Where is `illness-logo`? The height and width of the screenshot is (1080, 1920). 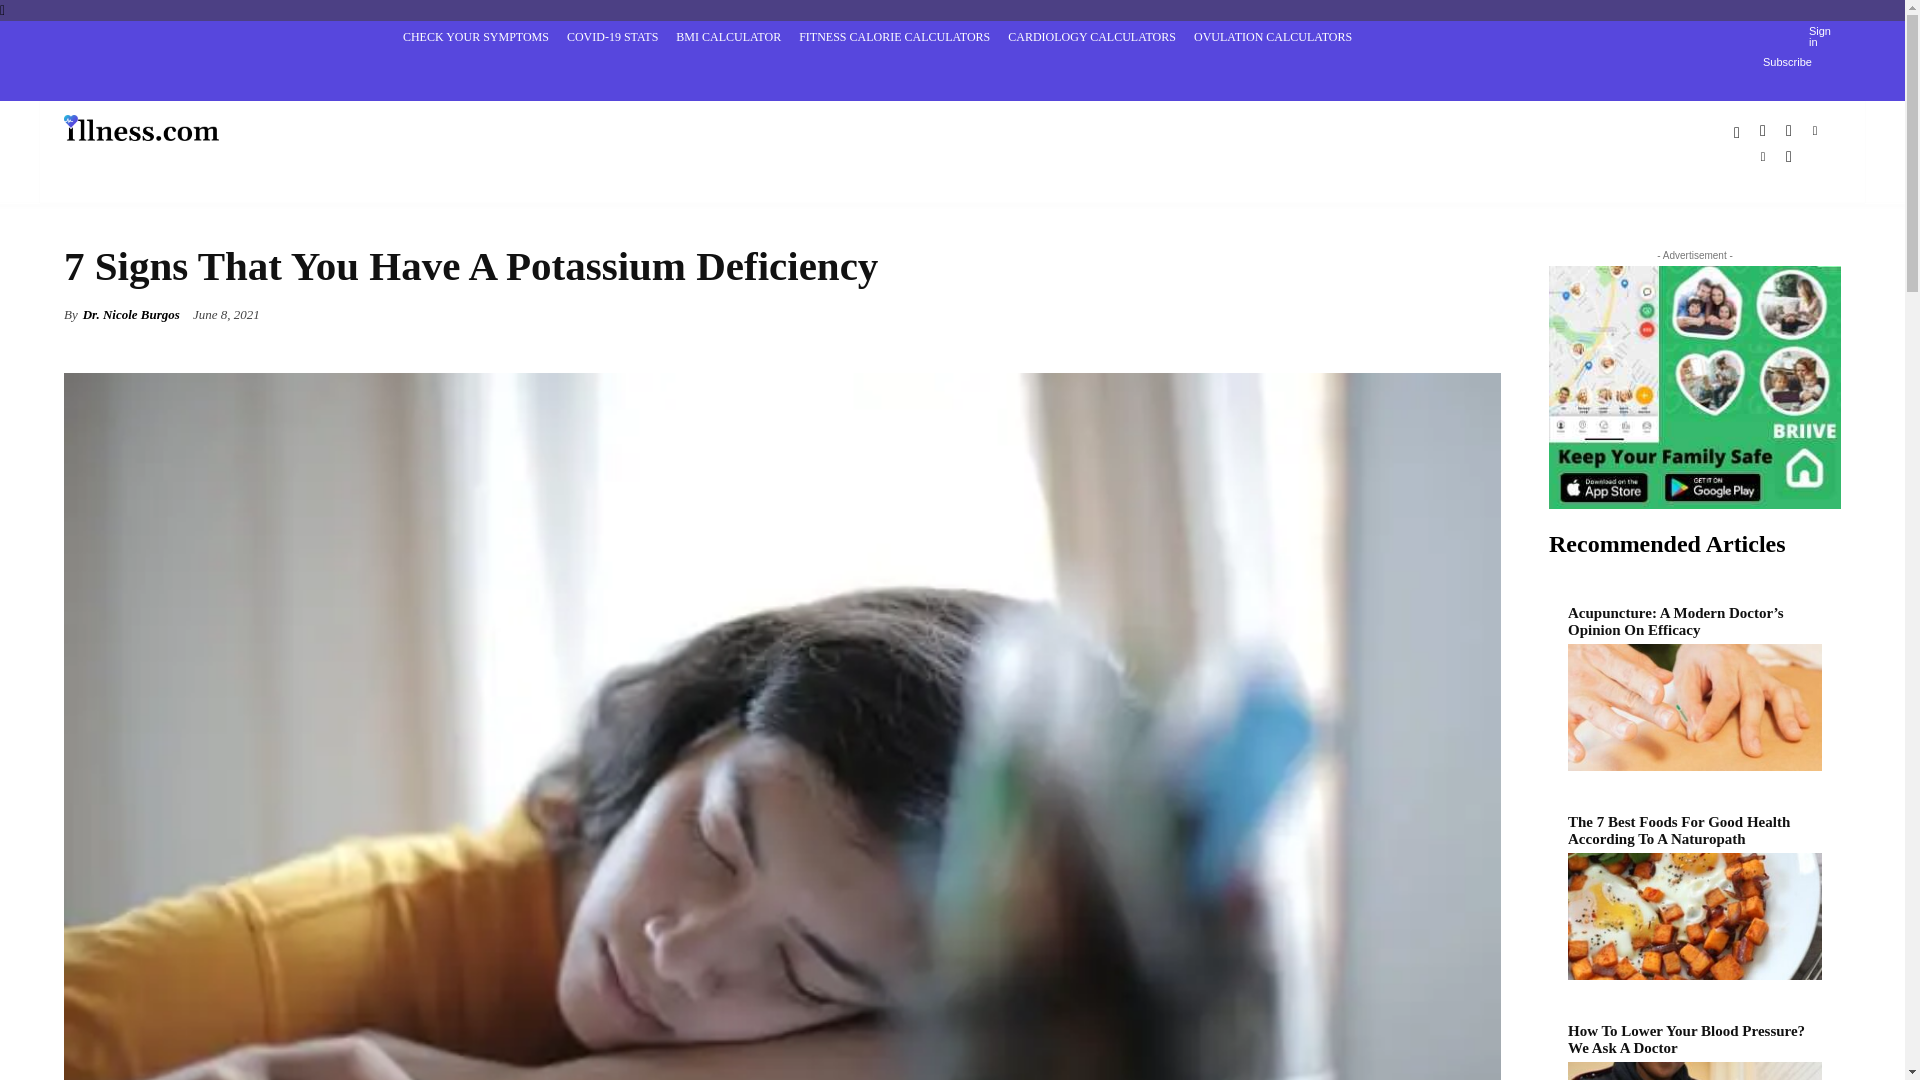
illness-logo is located at coordinates (140, 127).